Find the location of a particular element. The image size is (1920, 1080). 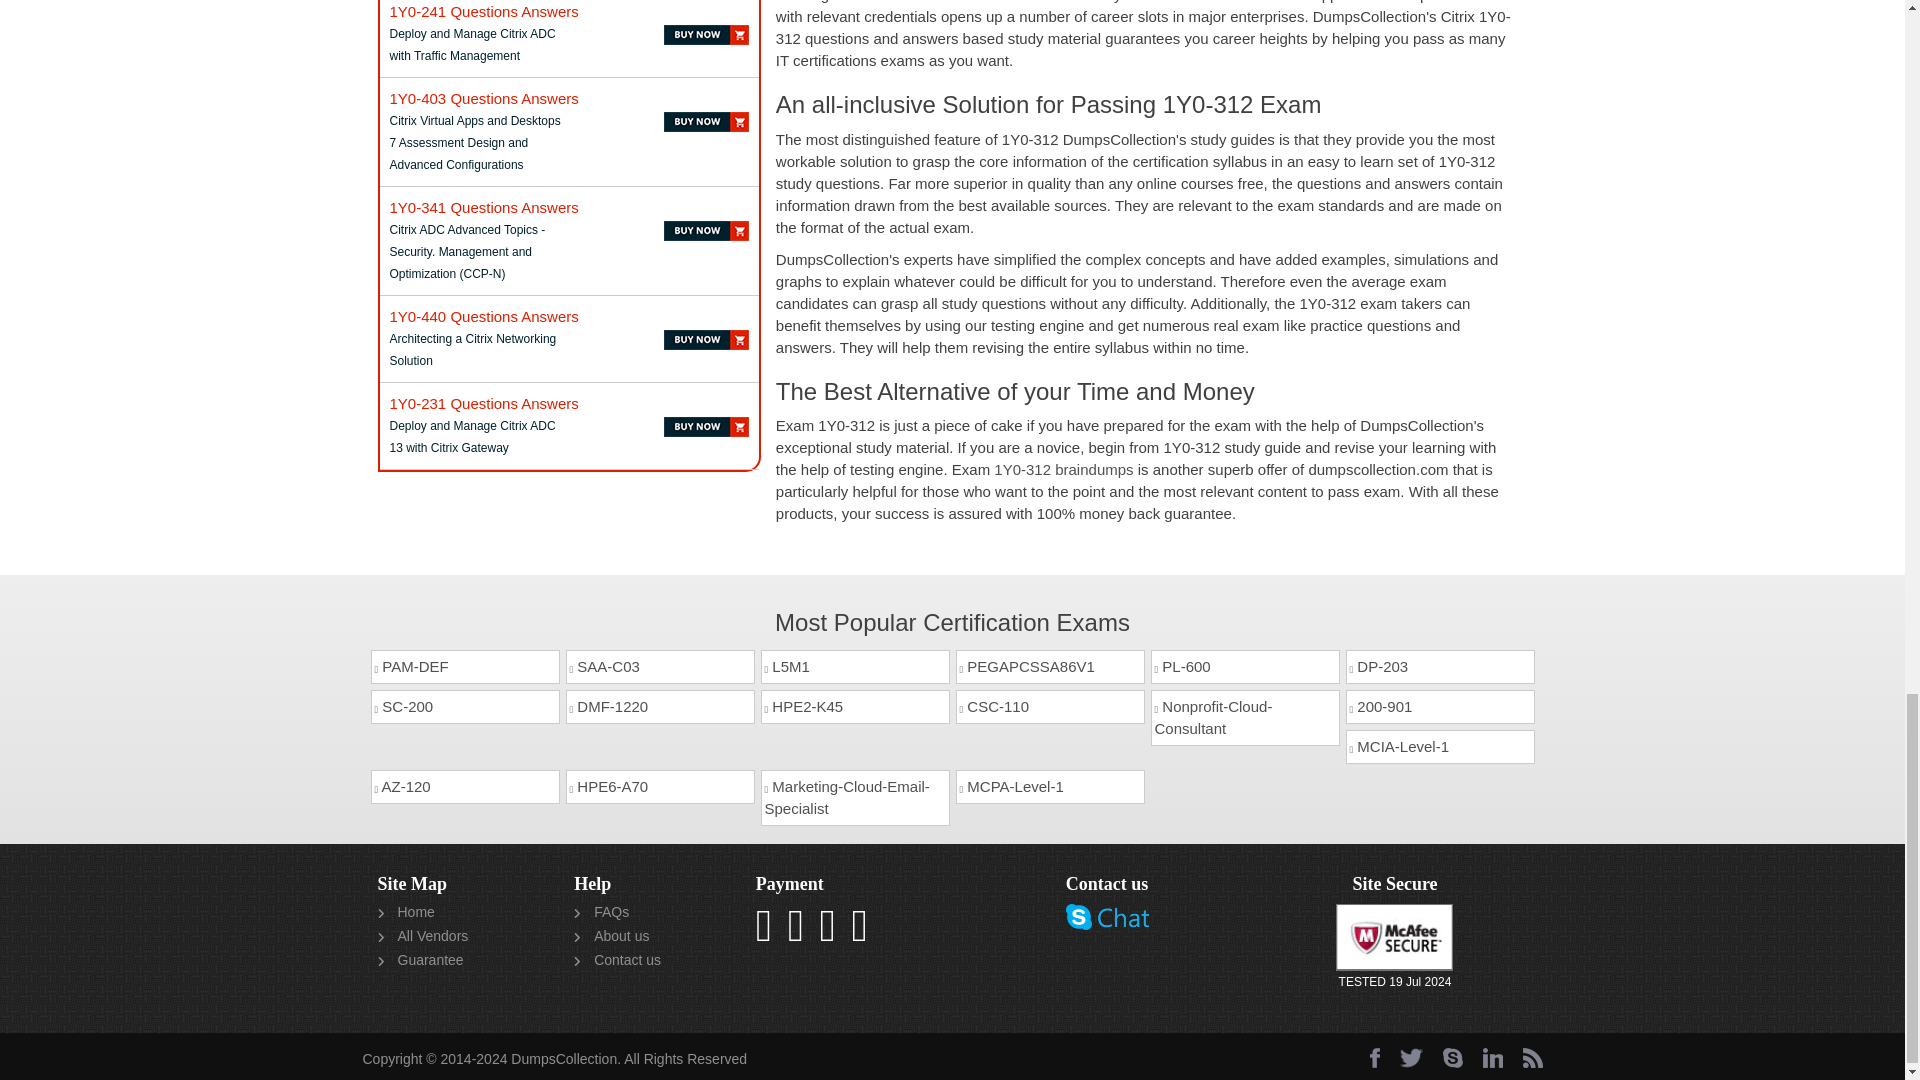

SC-200 is located at coordinates (464, 706).